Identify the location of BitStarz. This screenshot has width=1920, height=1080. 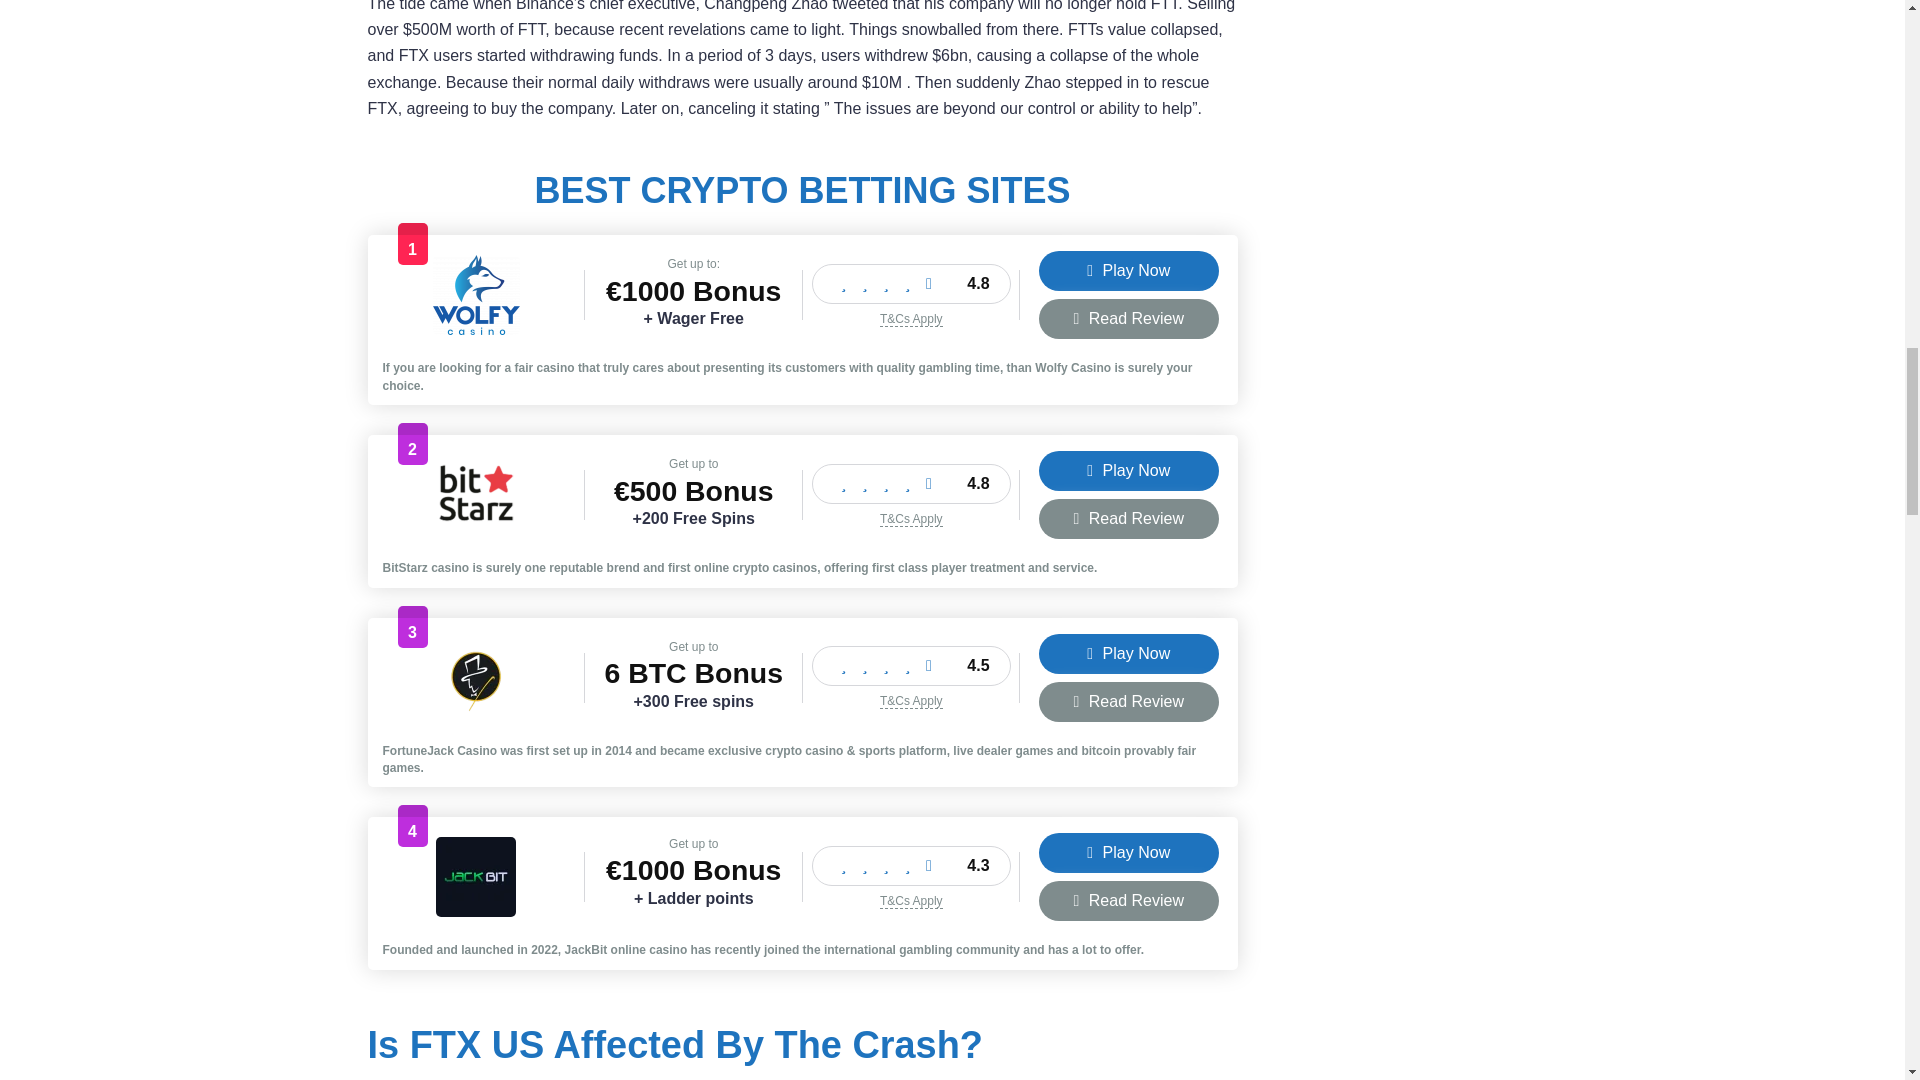
(476, 528).